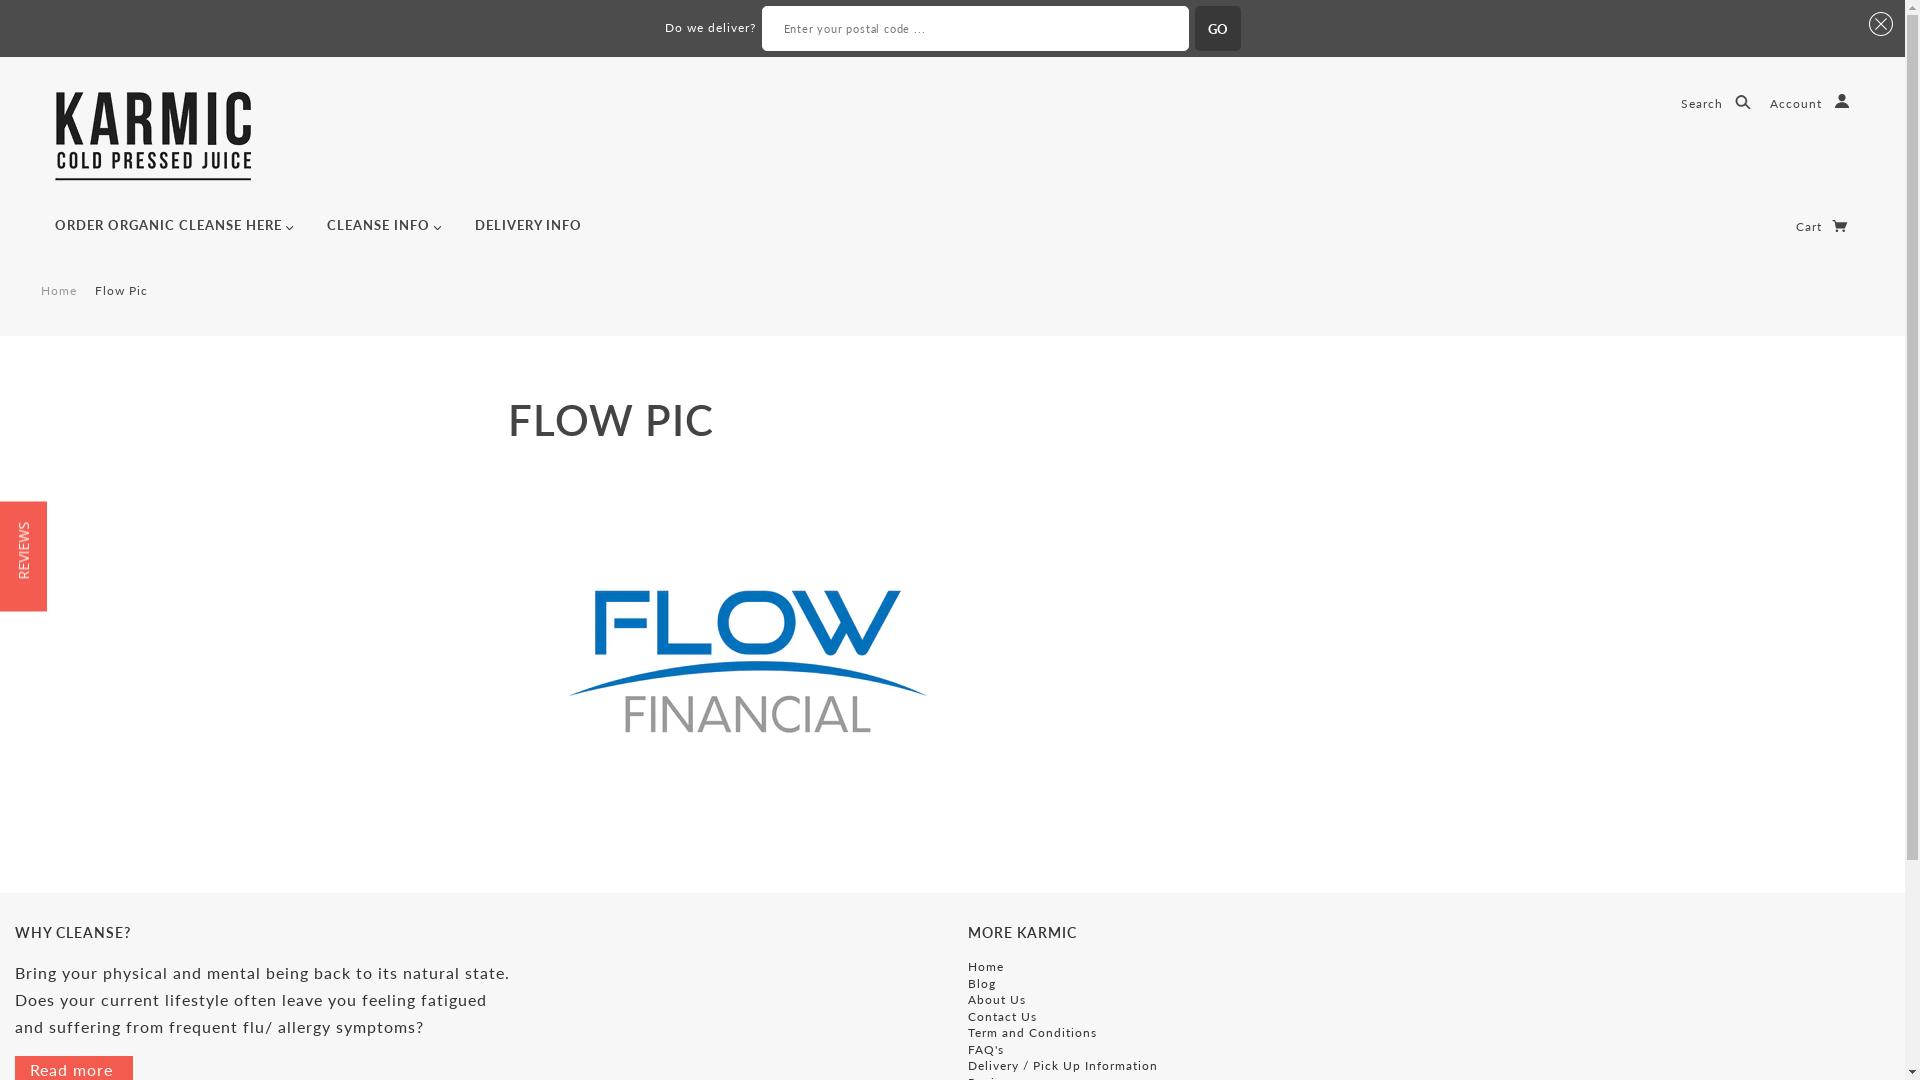 The width and height of the screenshot is (1920, 1080). What do you see at coordinates (528, 234) in the screenshot?
I see `DELIVERY INFO` at bounding box center [528, 234].